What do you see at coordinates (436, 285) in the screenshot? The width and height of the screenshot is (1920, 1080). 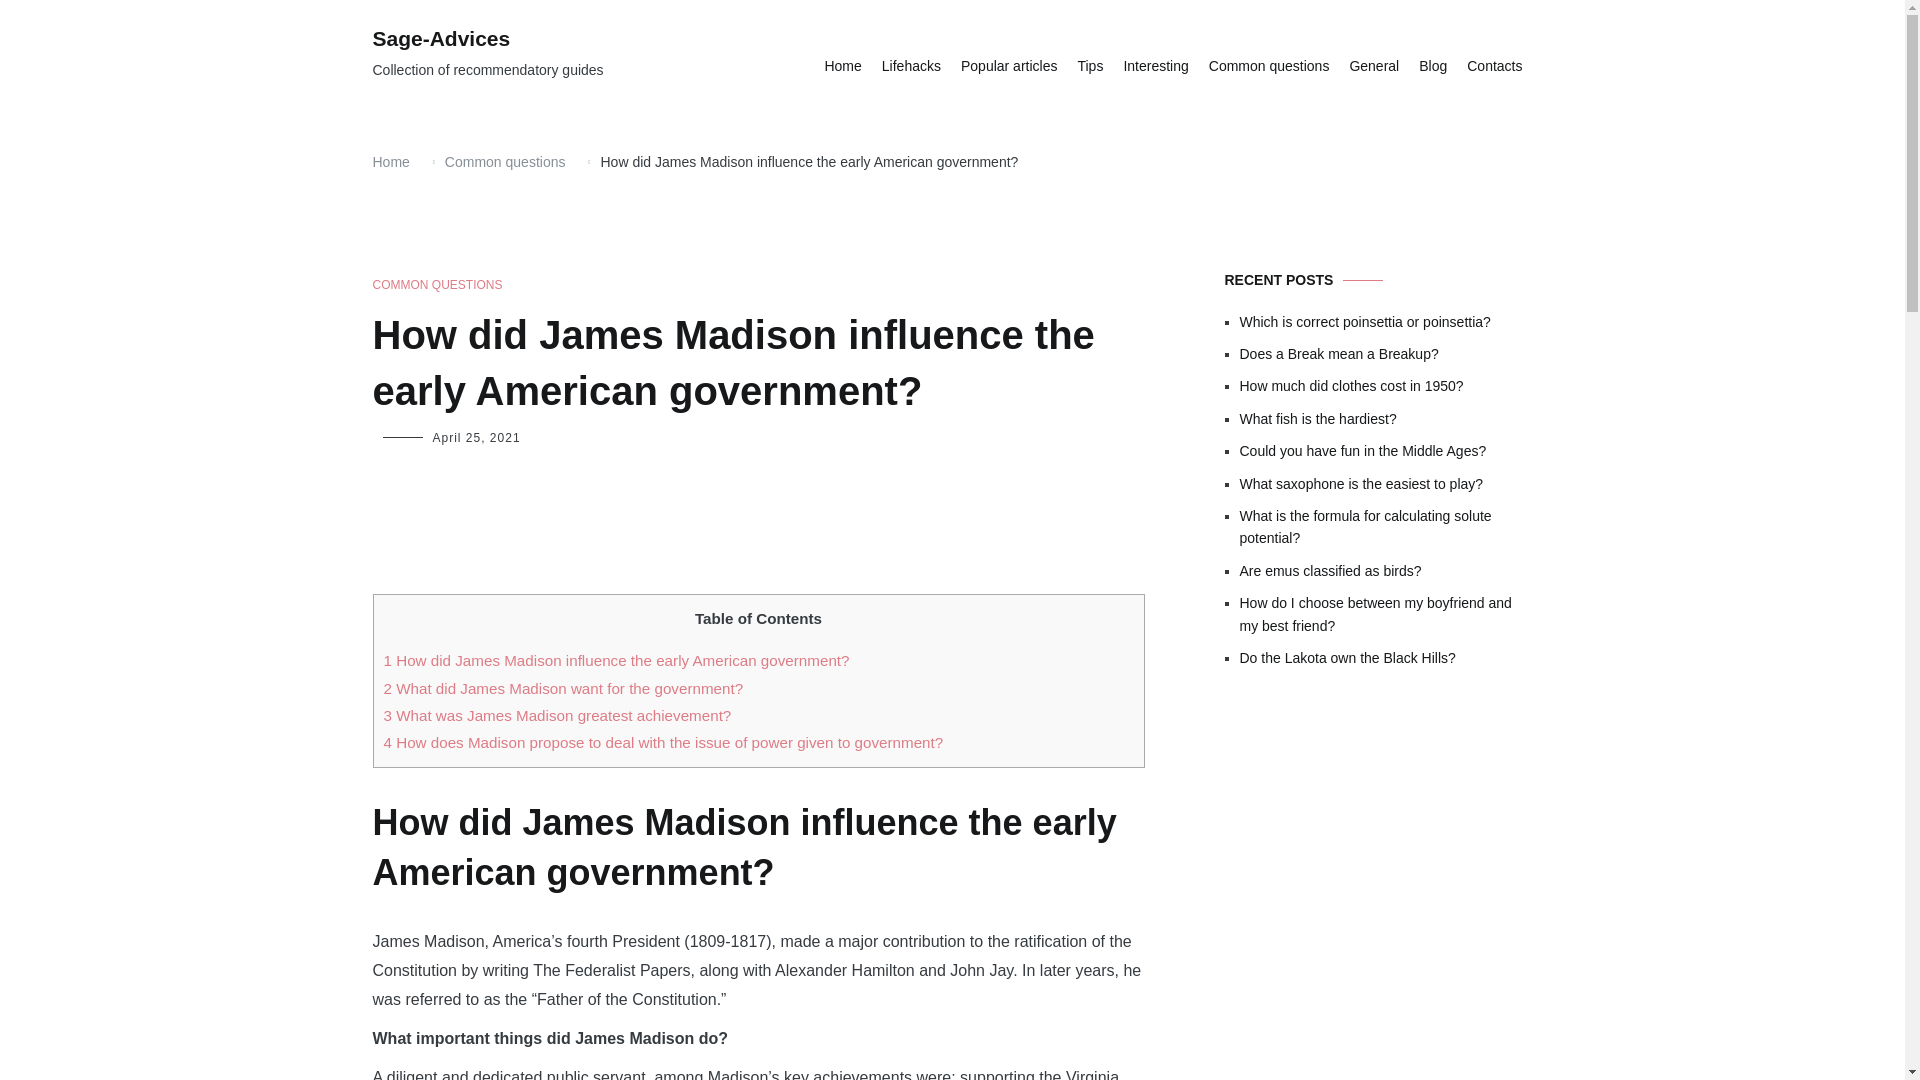 I see `COMMON QUESTIONS` at bounding box center [436, 285].